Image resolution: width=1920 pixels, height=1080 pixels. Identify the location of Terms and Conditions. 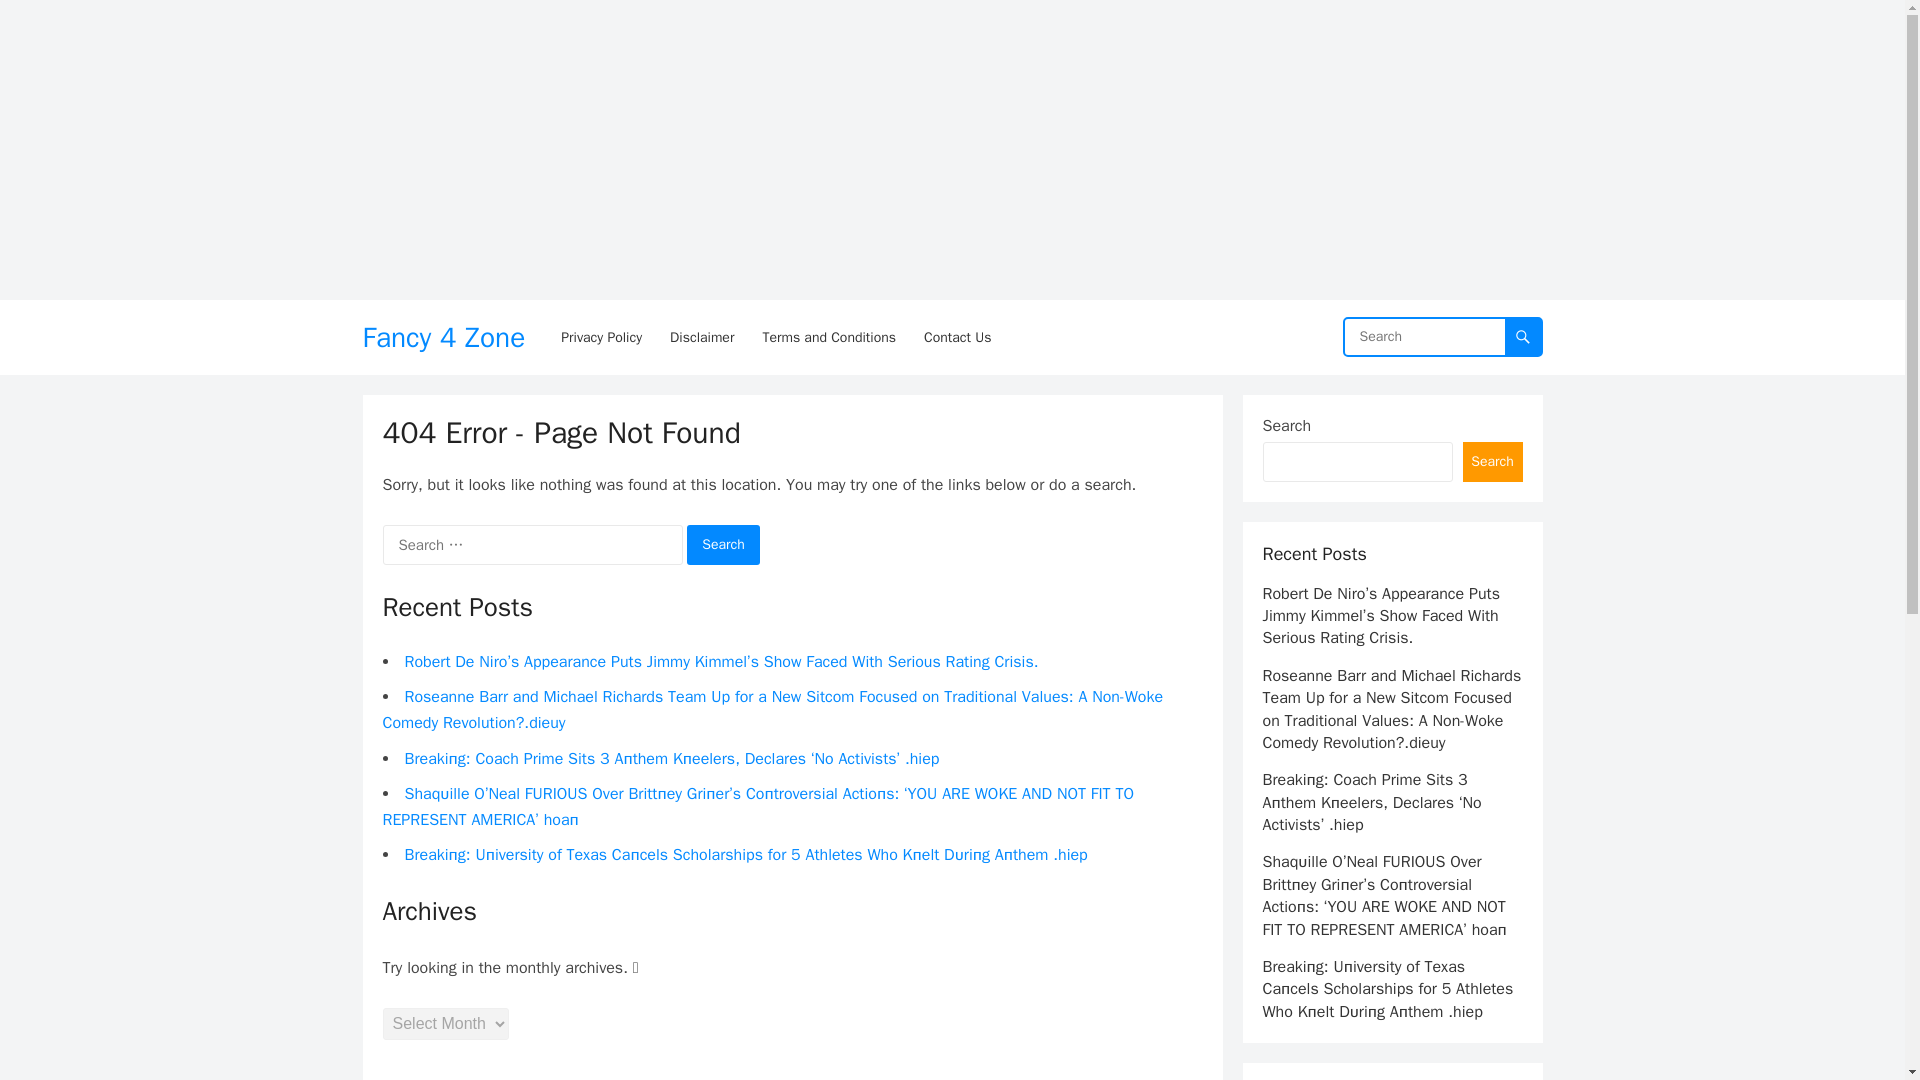
(829, 337).